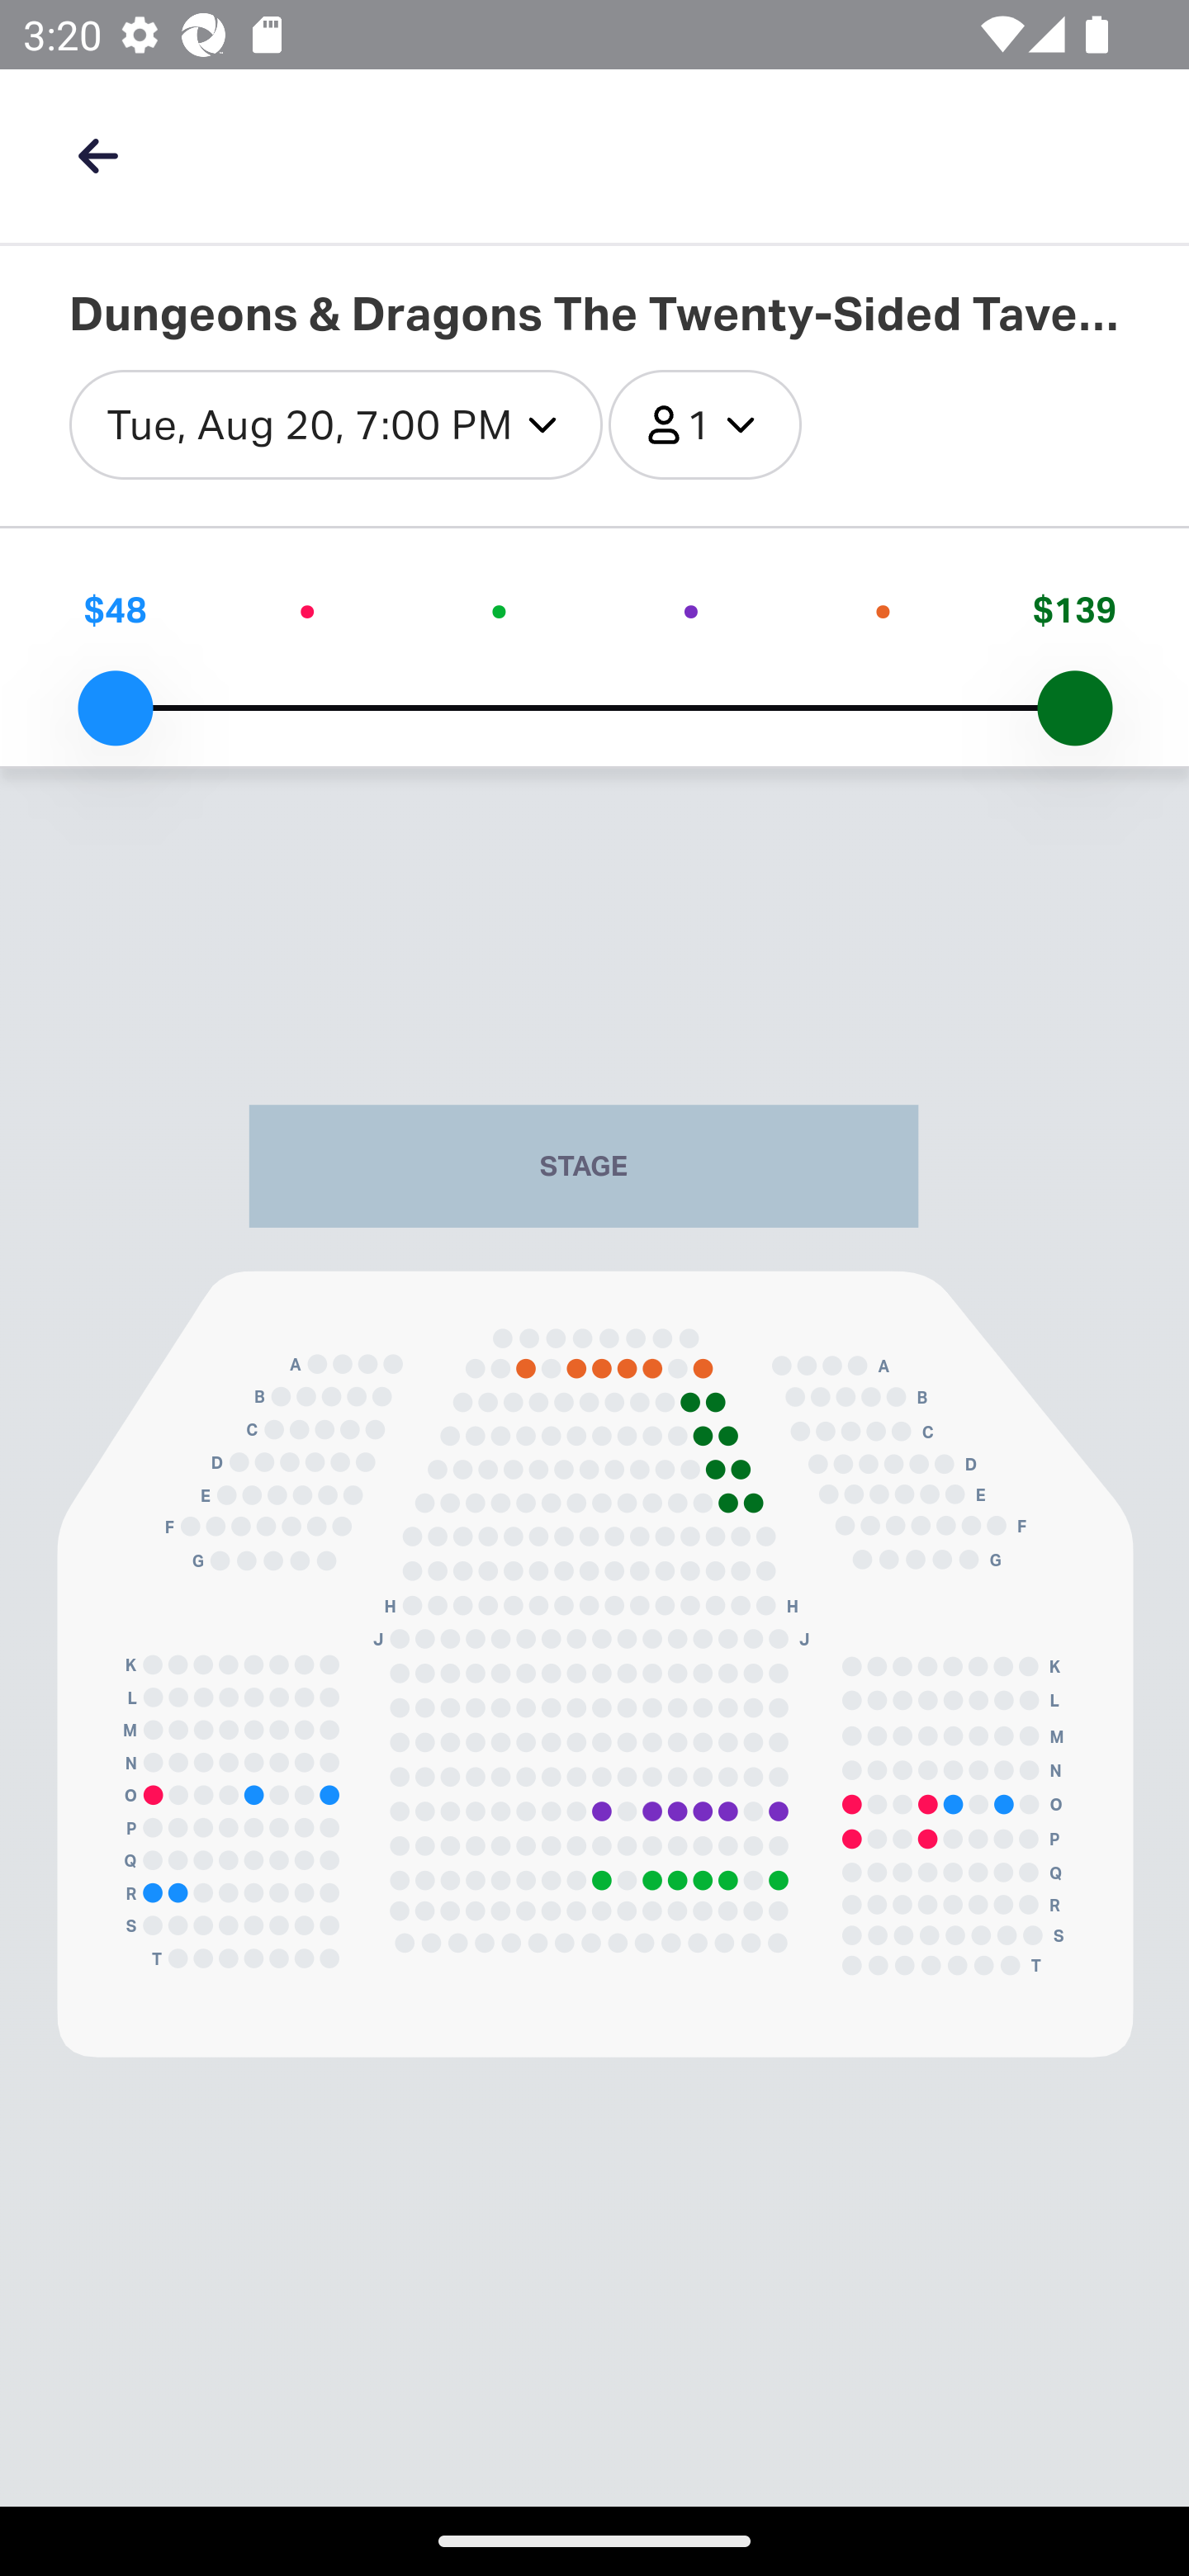 This screenshot has height=2576, width=1189. I want to click on $48, so click(115, 609).